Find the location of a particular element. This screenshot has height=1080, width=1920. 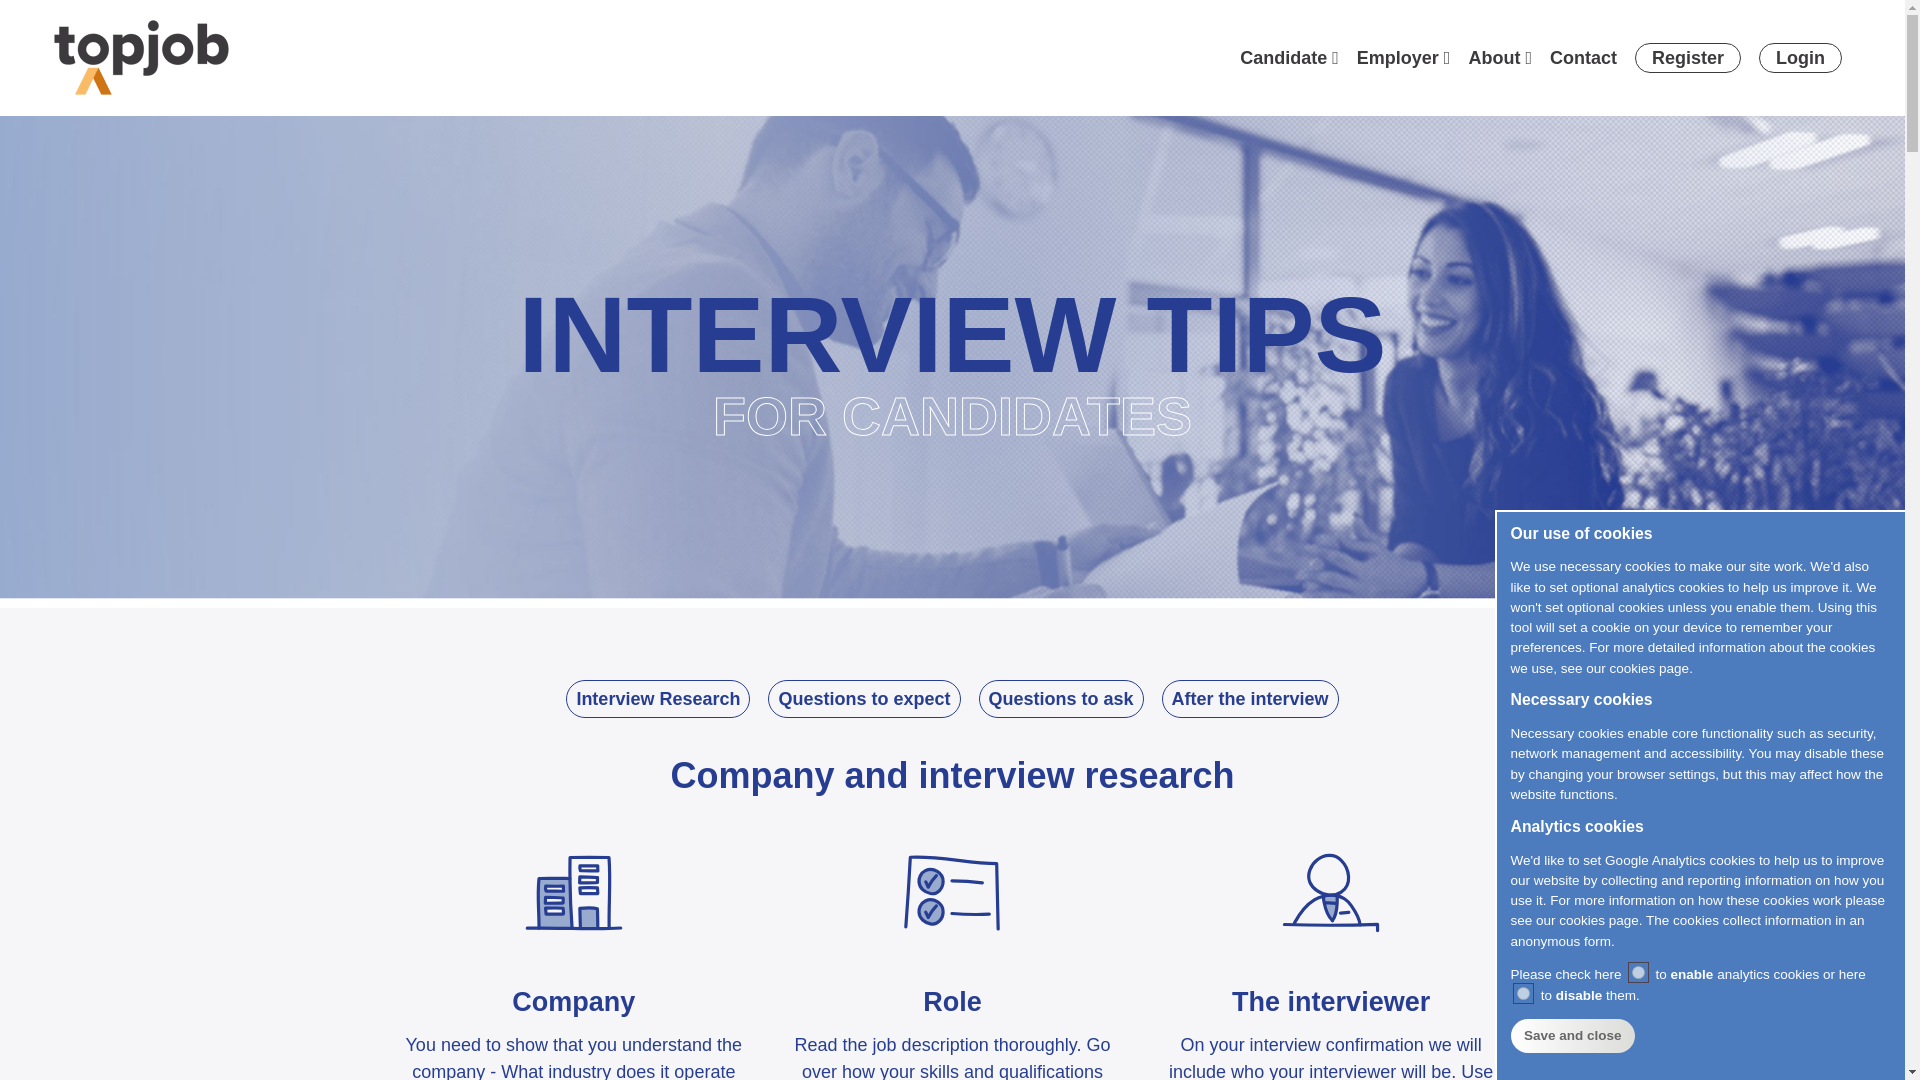

Find Work is located at coordinates (1283, 58).